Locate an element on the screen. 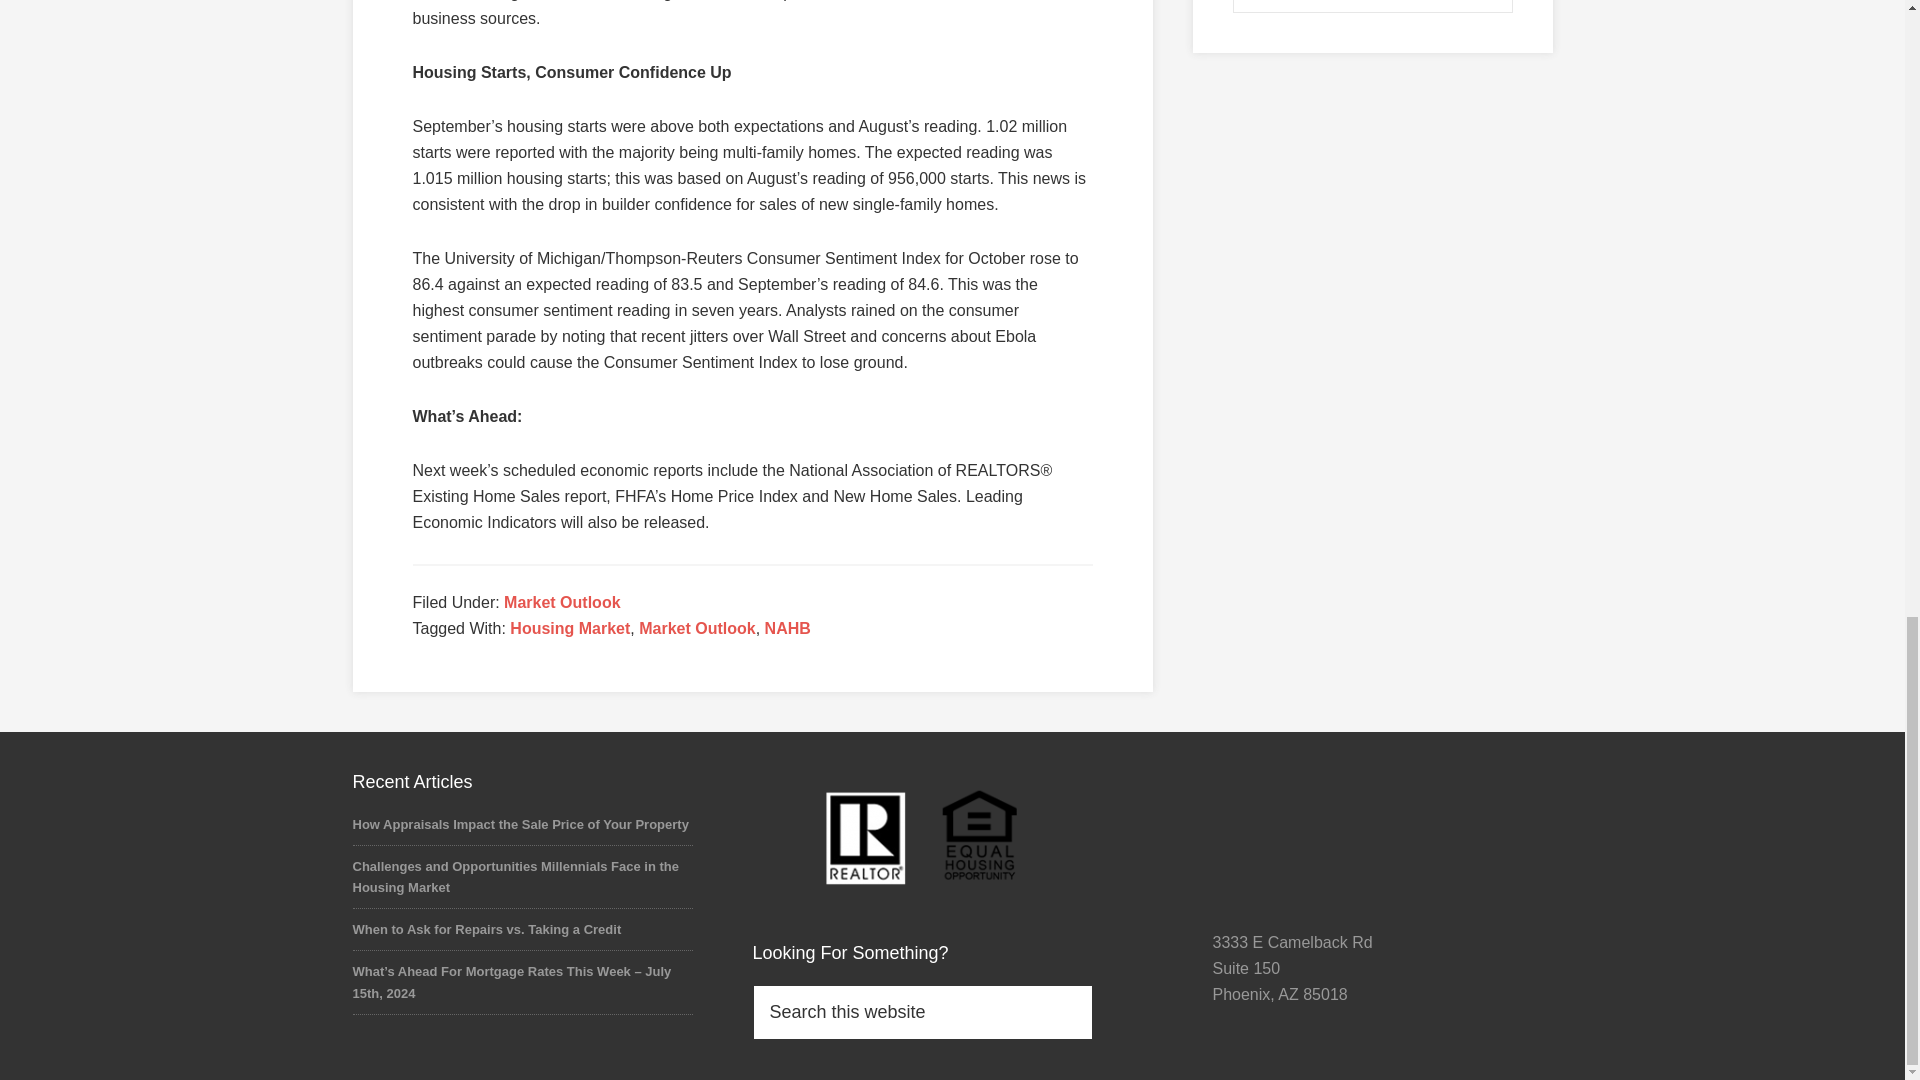 The width and height of the screenshot is (1920, 1080). Housing Market is located at coordinates (570, 628).